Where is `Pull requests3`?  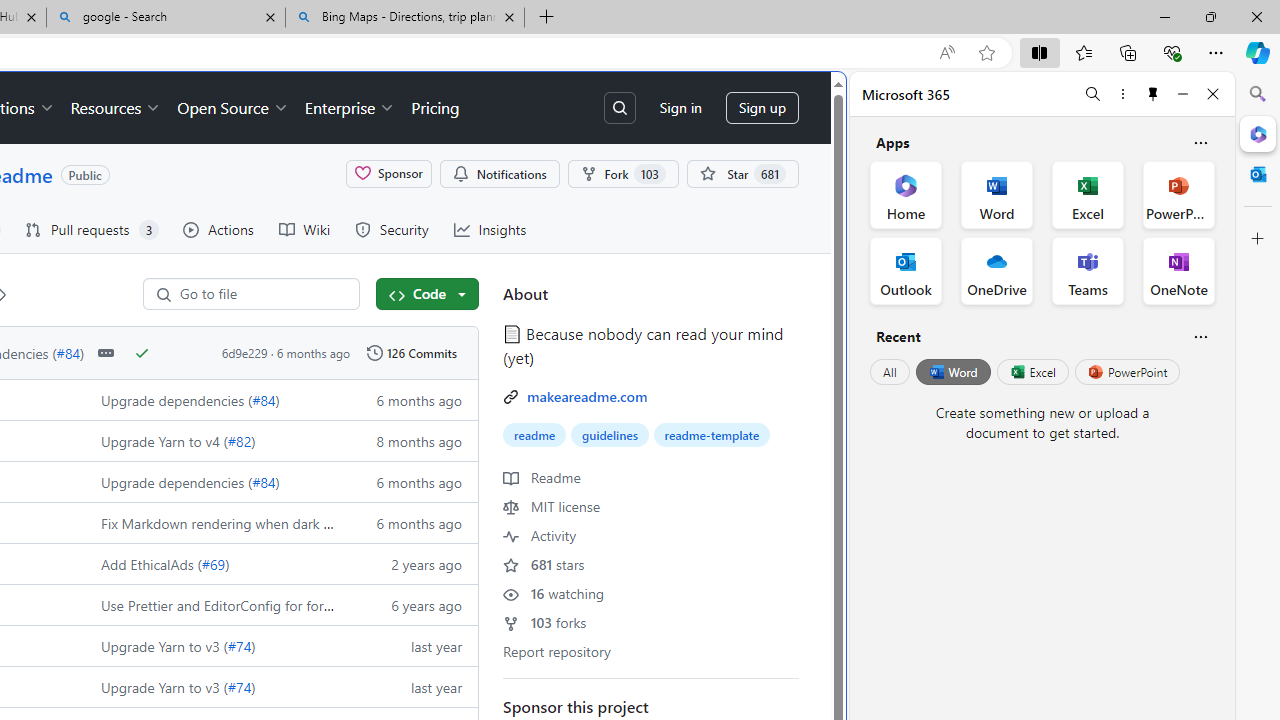
Pull requests3 is located at coordinates (92, 230).